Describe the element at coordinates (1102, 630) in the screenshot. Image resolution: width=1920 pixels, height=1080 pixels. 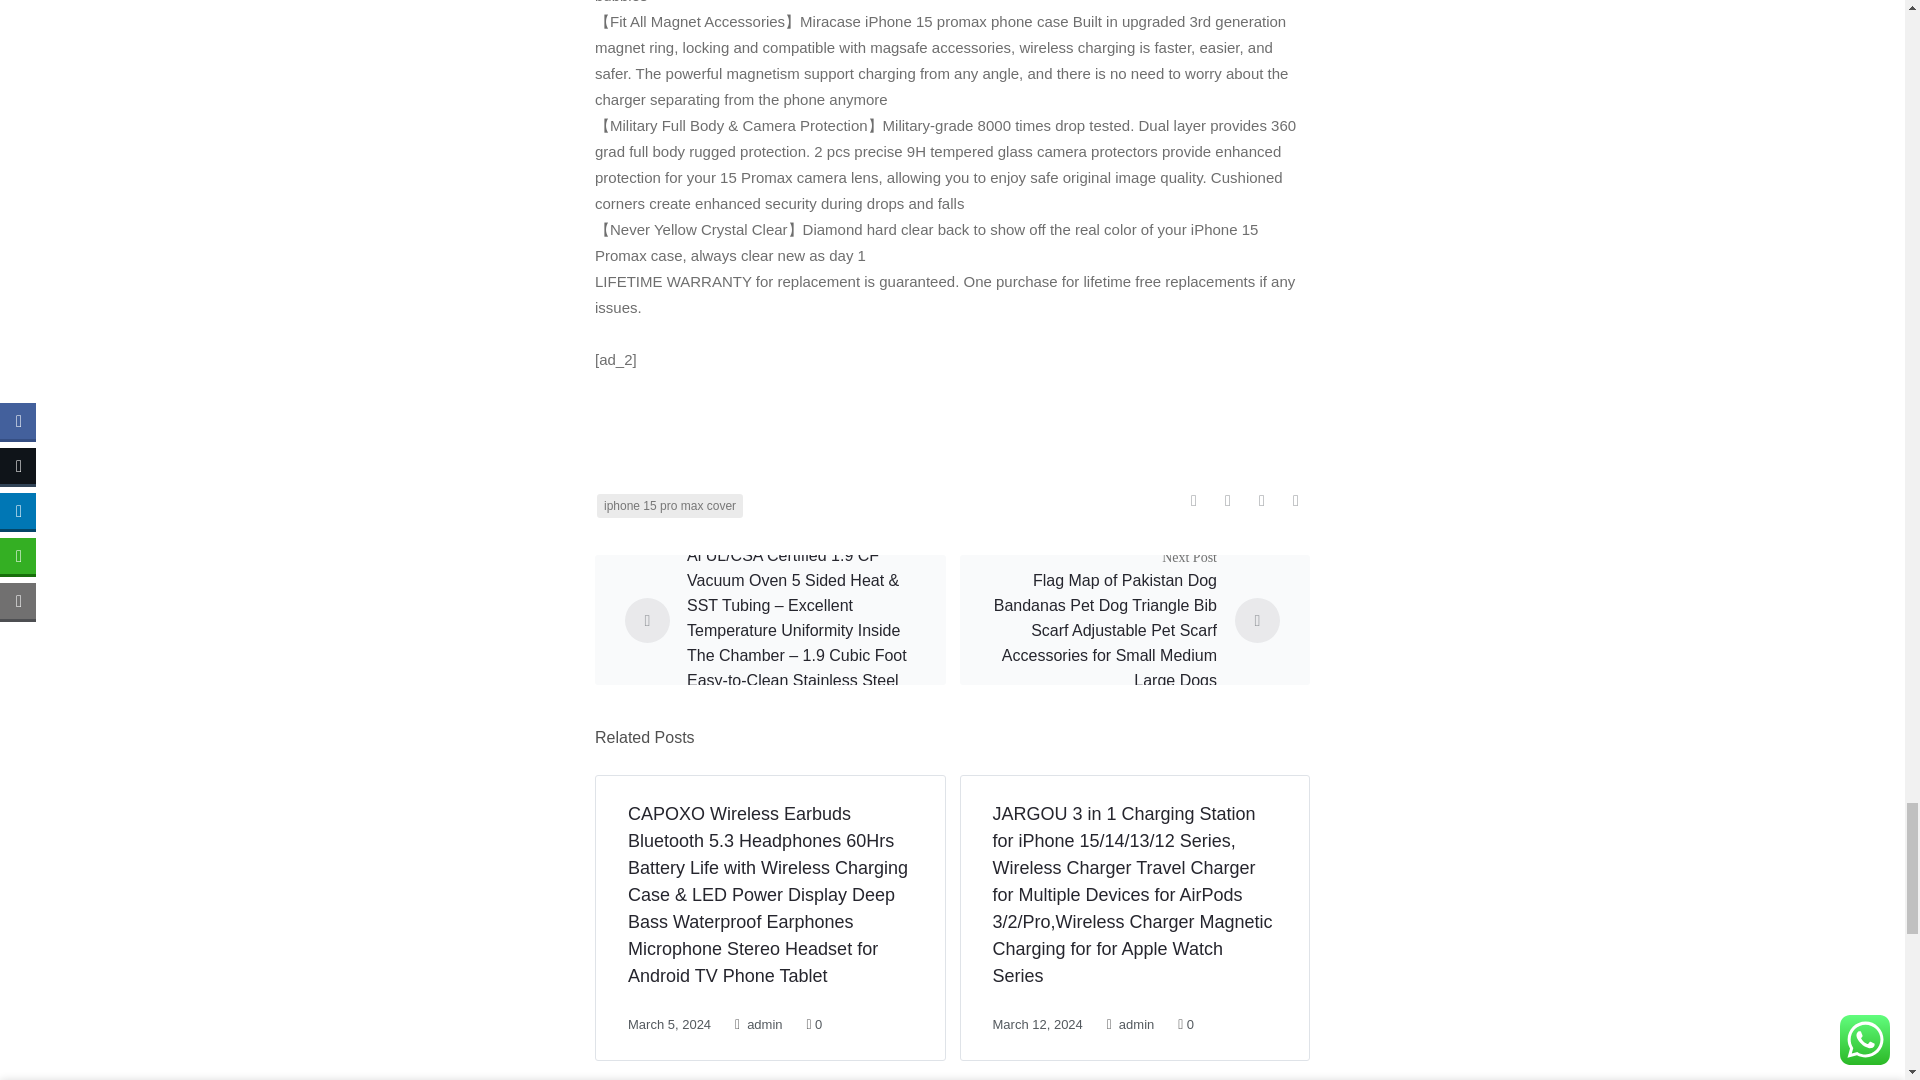
I see `Newer Posts` at that location.